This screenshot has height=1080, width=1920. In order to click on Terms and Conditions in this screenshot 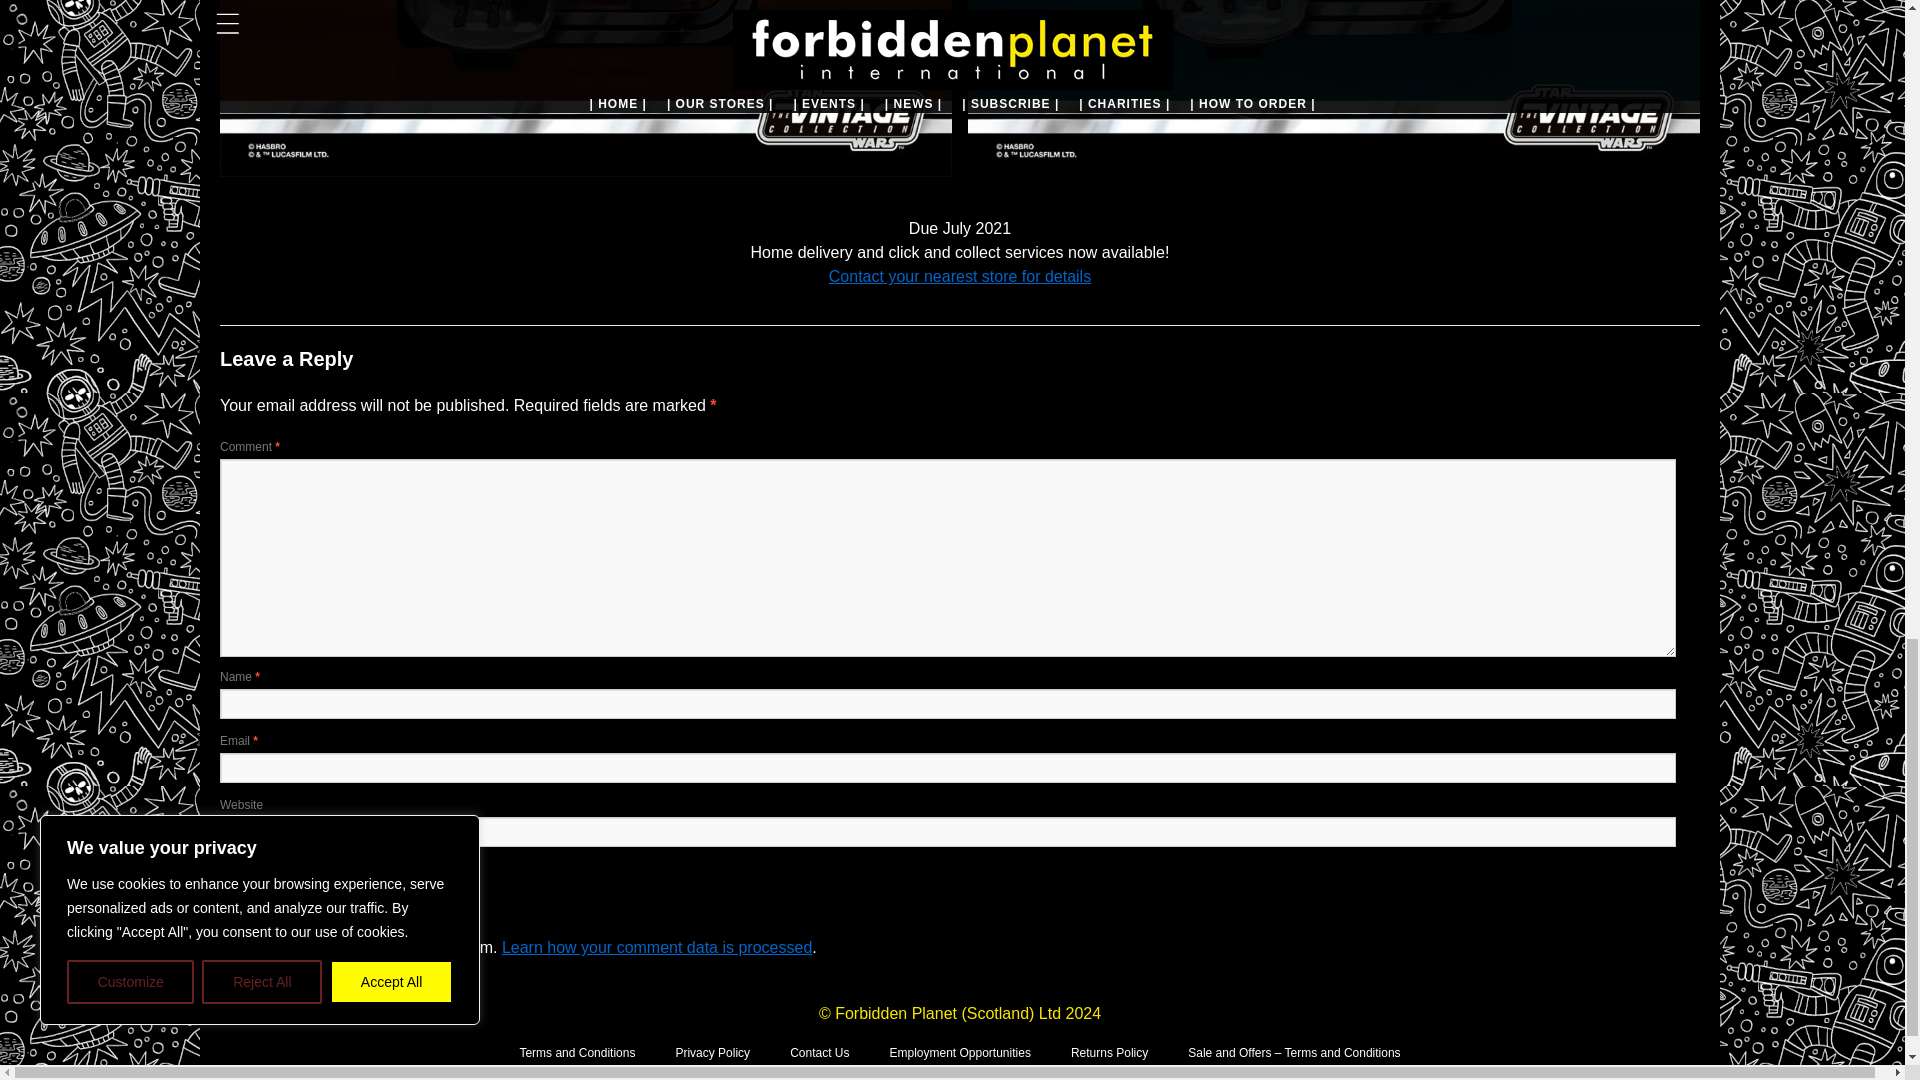, I will do `click(576, 1052)`.